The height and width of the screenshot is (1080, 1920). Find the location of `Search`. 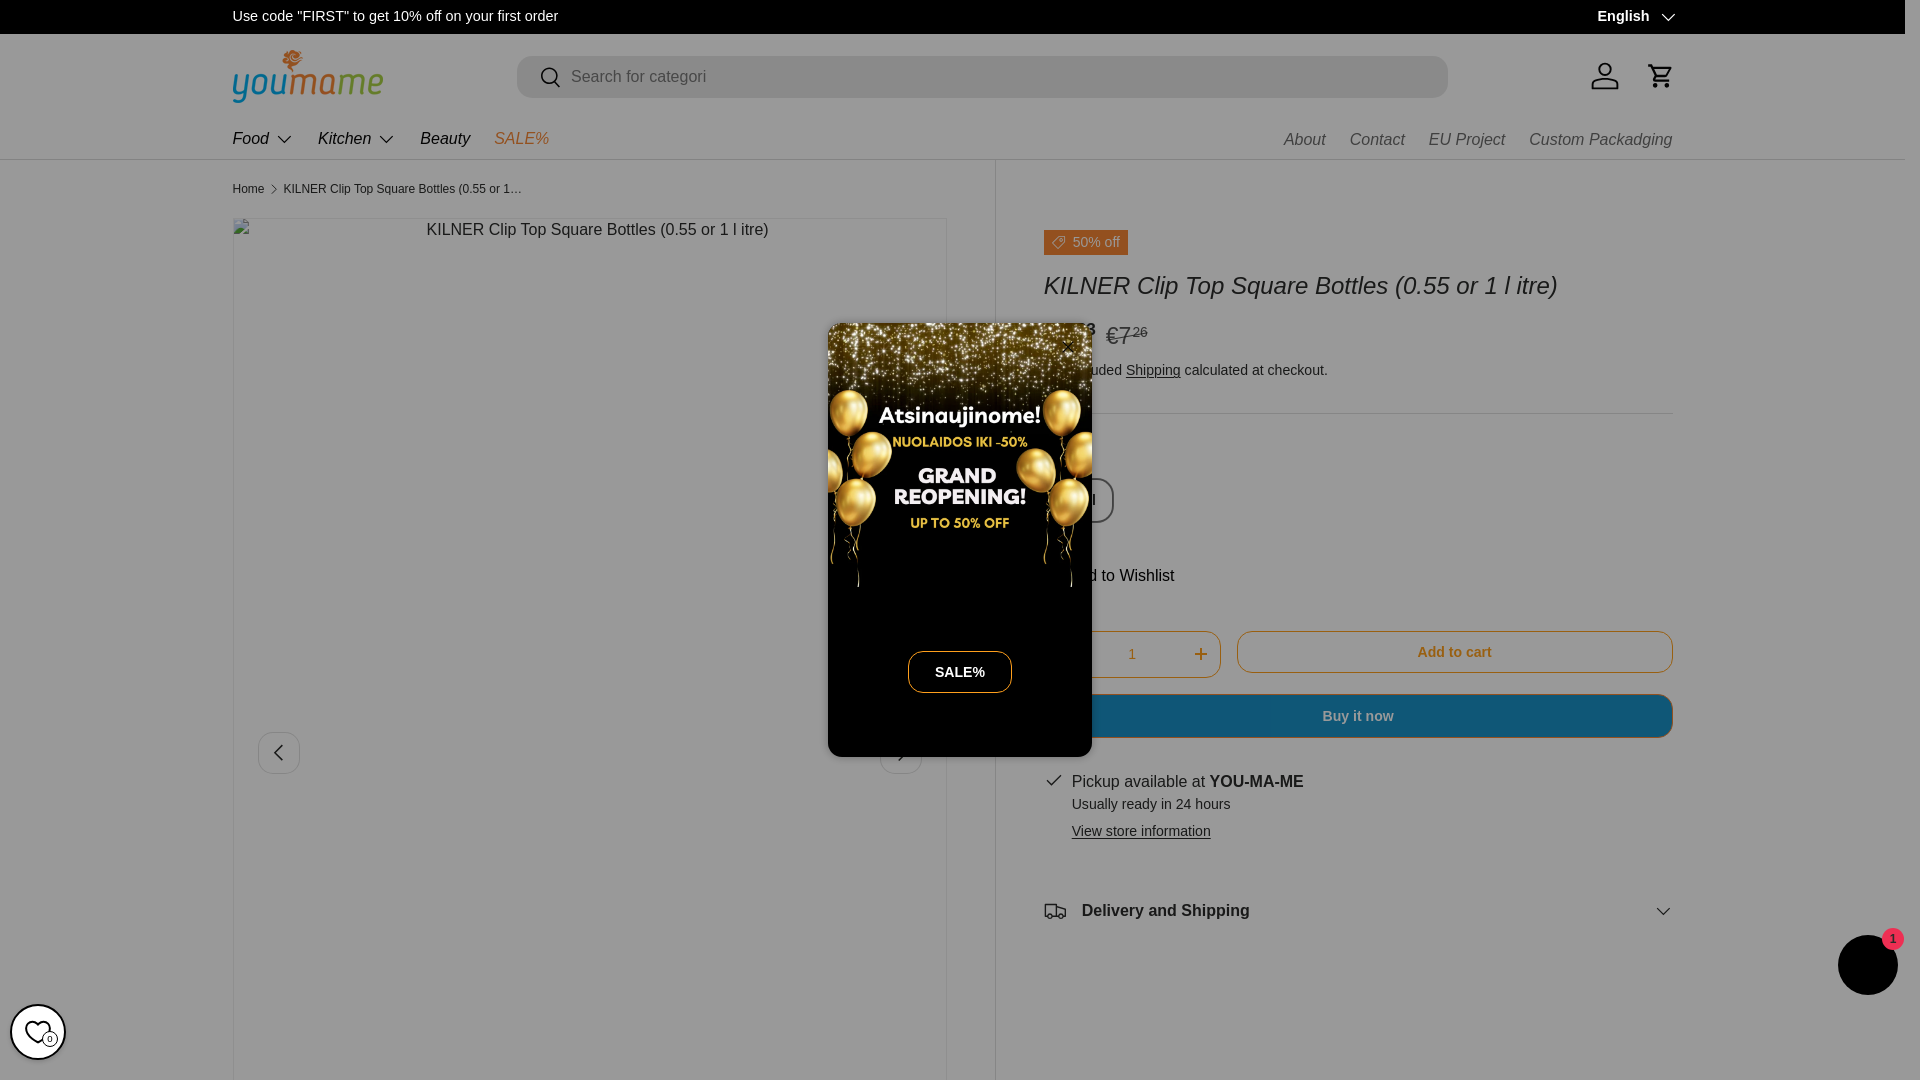

Search is located at coordinates (539, 78).